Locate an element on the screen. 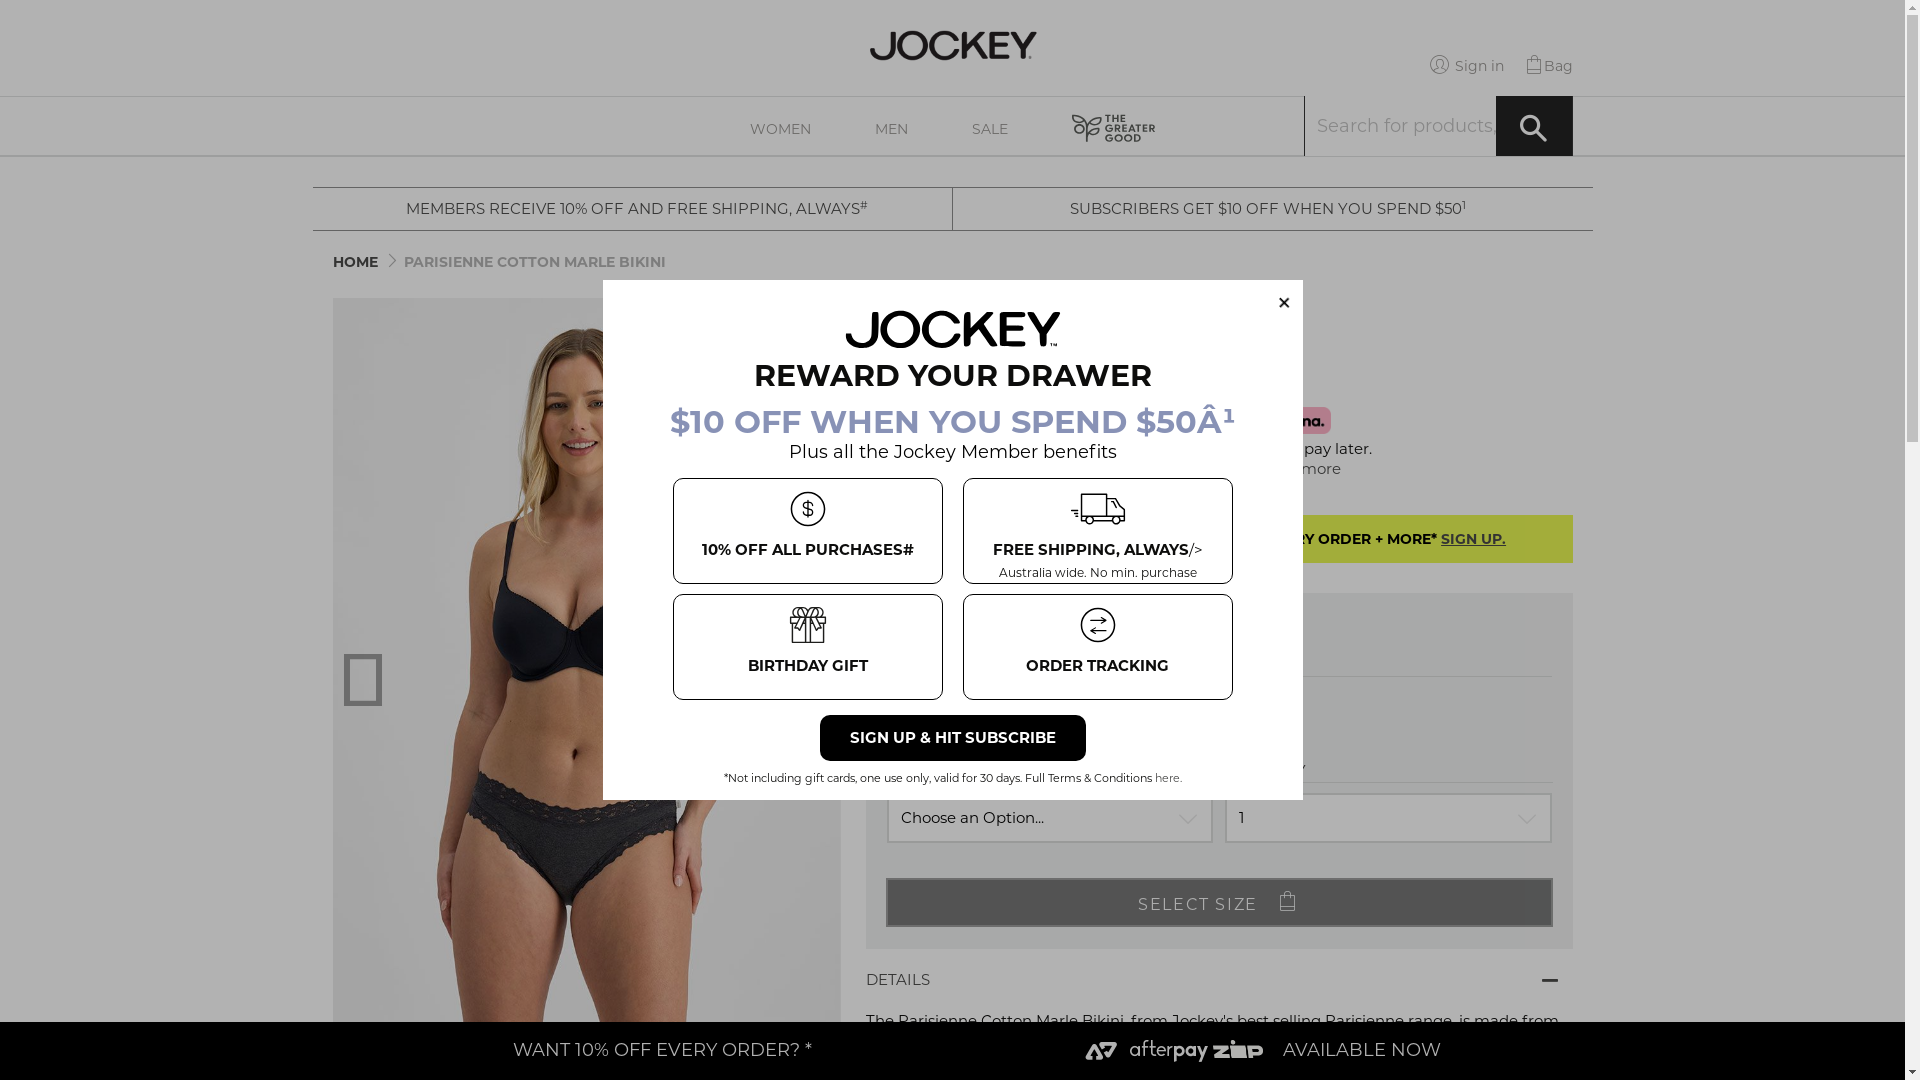 This screenshot has width=1920, height=1080. SIGN UP & HIT SUBSCRIBE is located at coordinates (953, 738).